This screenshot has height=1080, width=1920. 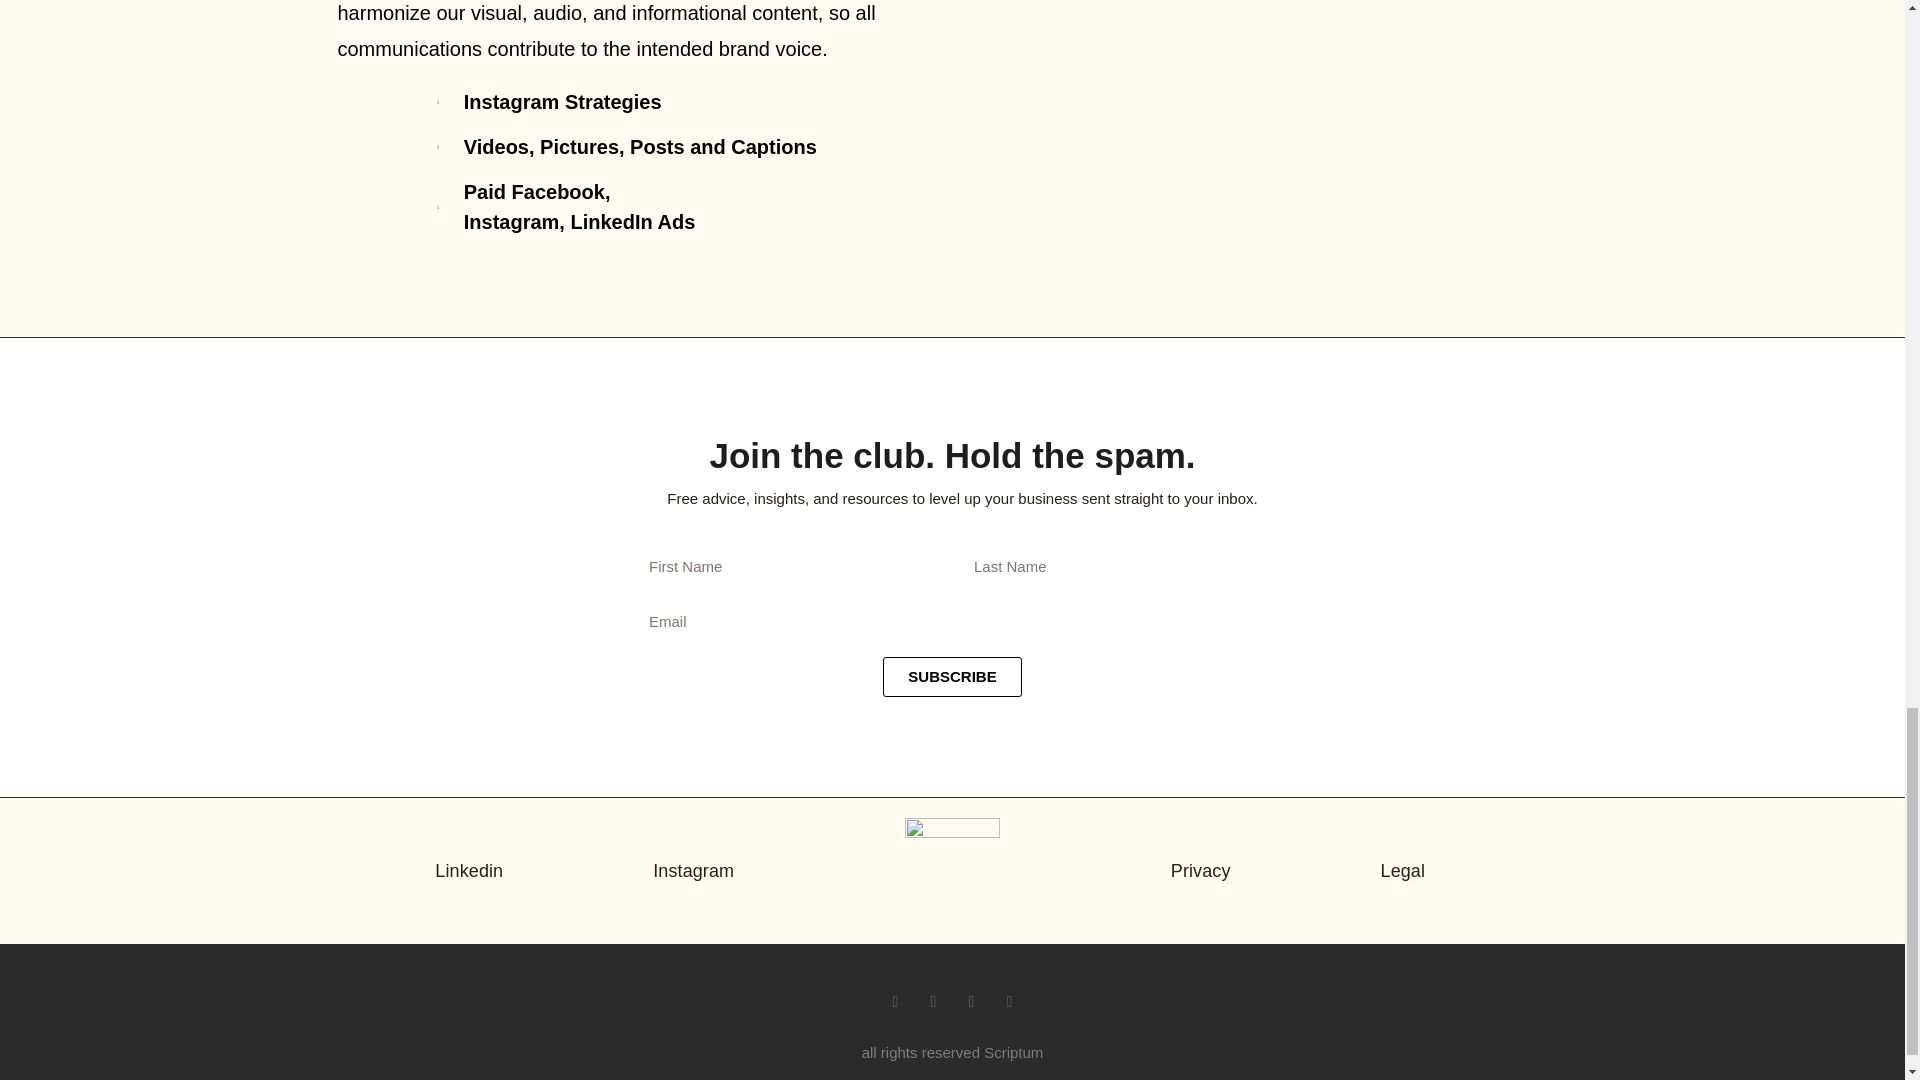 I want to click on SUBSCRIBE, so click(x=952, y=676).